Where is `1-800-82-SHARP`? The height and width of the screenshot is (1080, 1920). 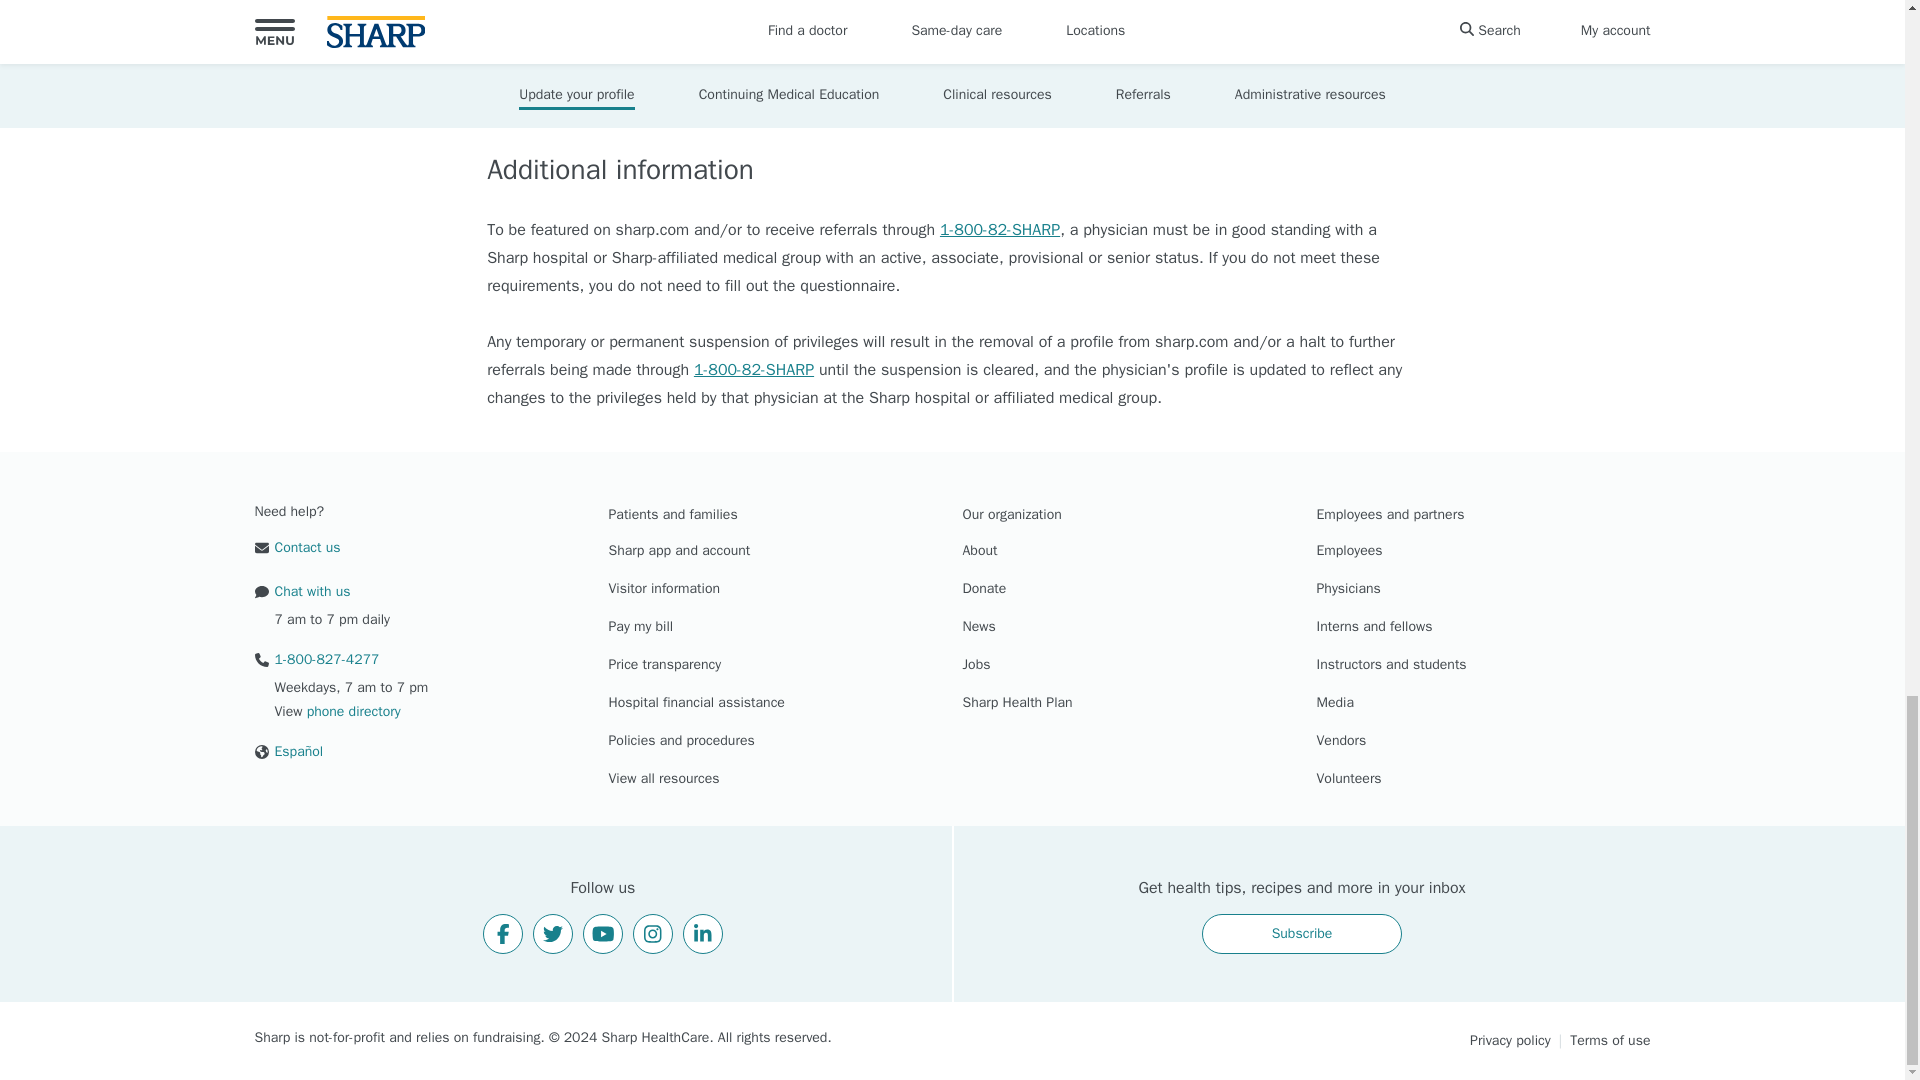 1-800-82-SHARP is located at coordinates (1000, 230).